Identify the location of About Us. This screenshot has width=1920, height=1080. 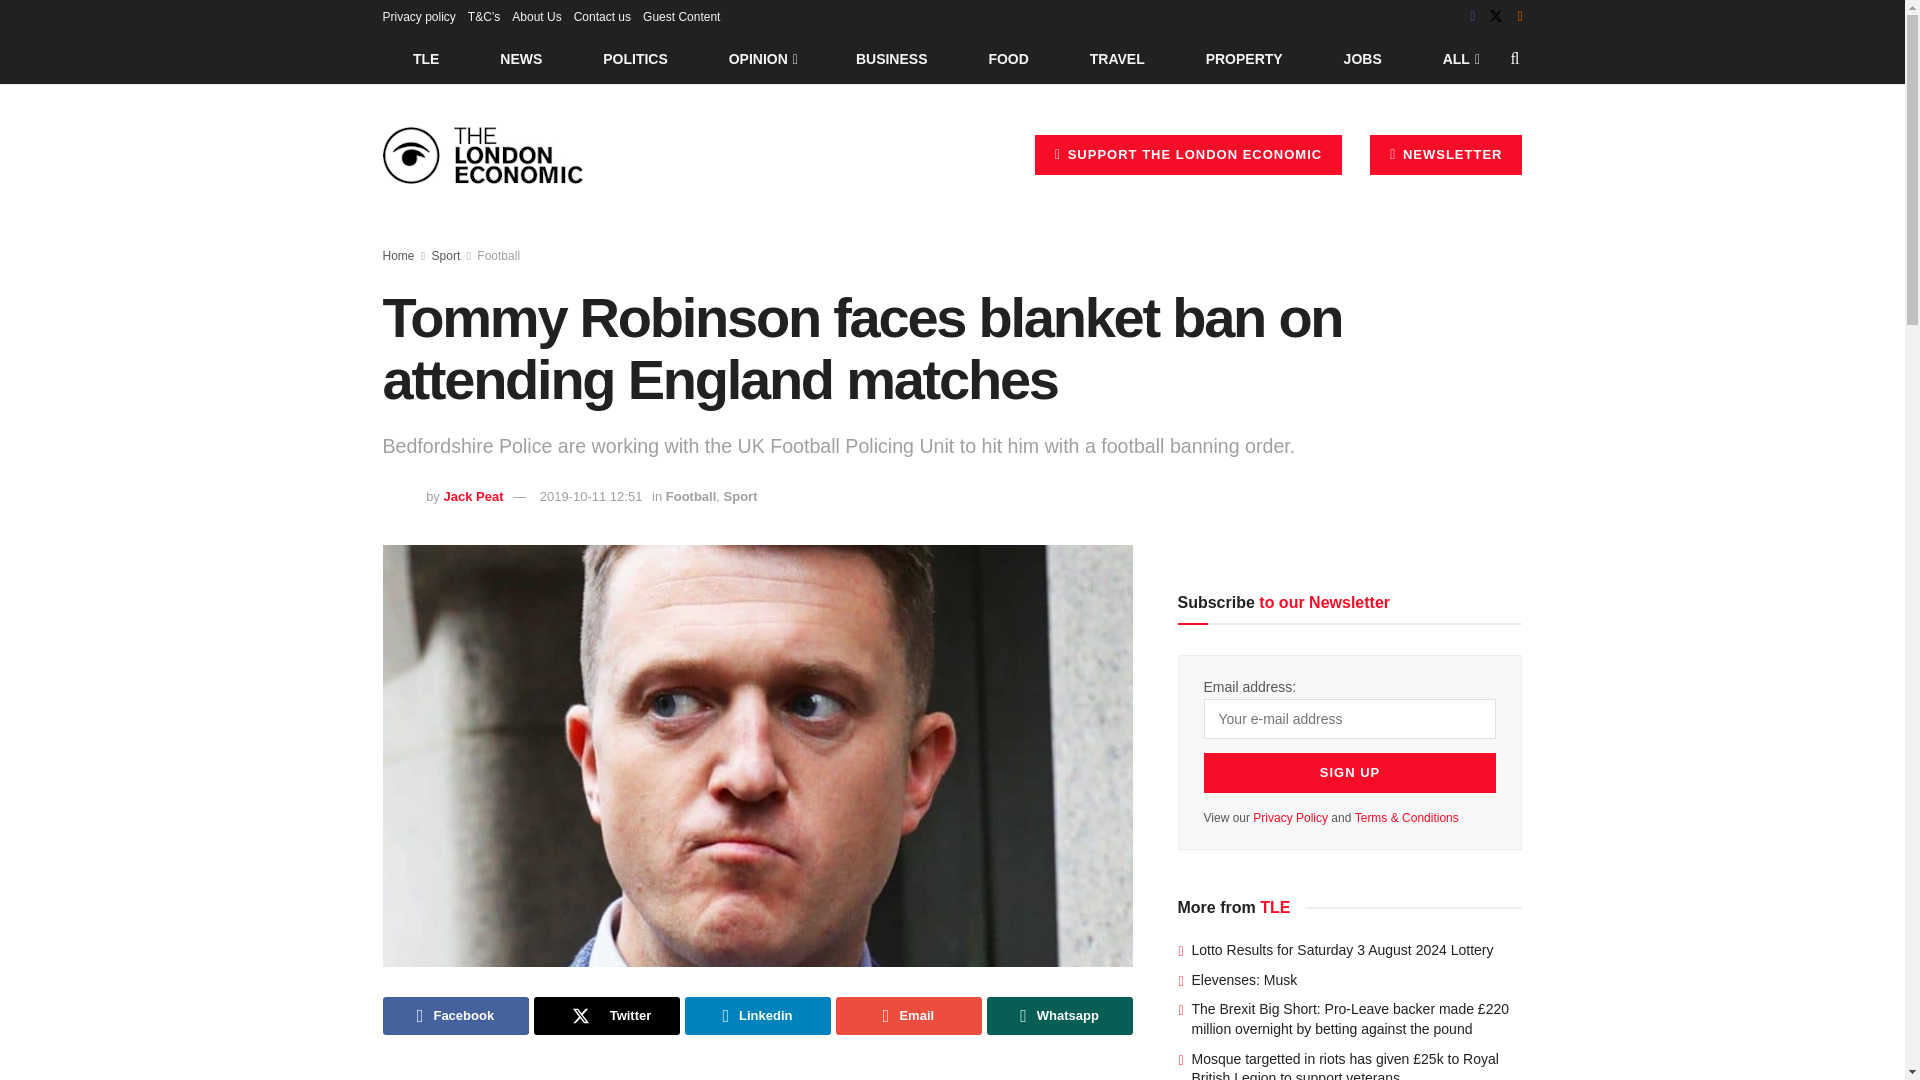
(536, 16).